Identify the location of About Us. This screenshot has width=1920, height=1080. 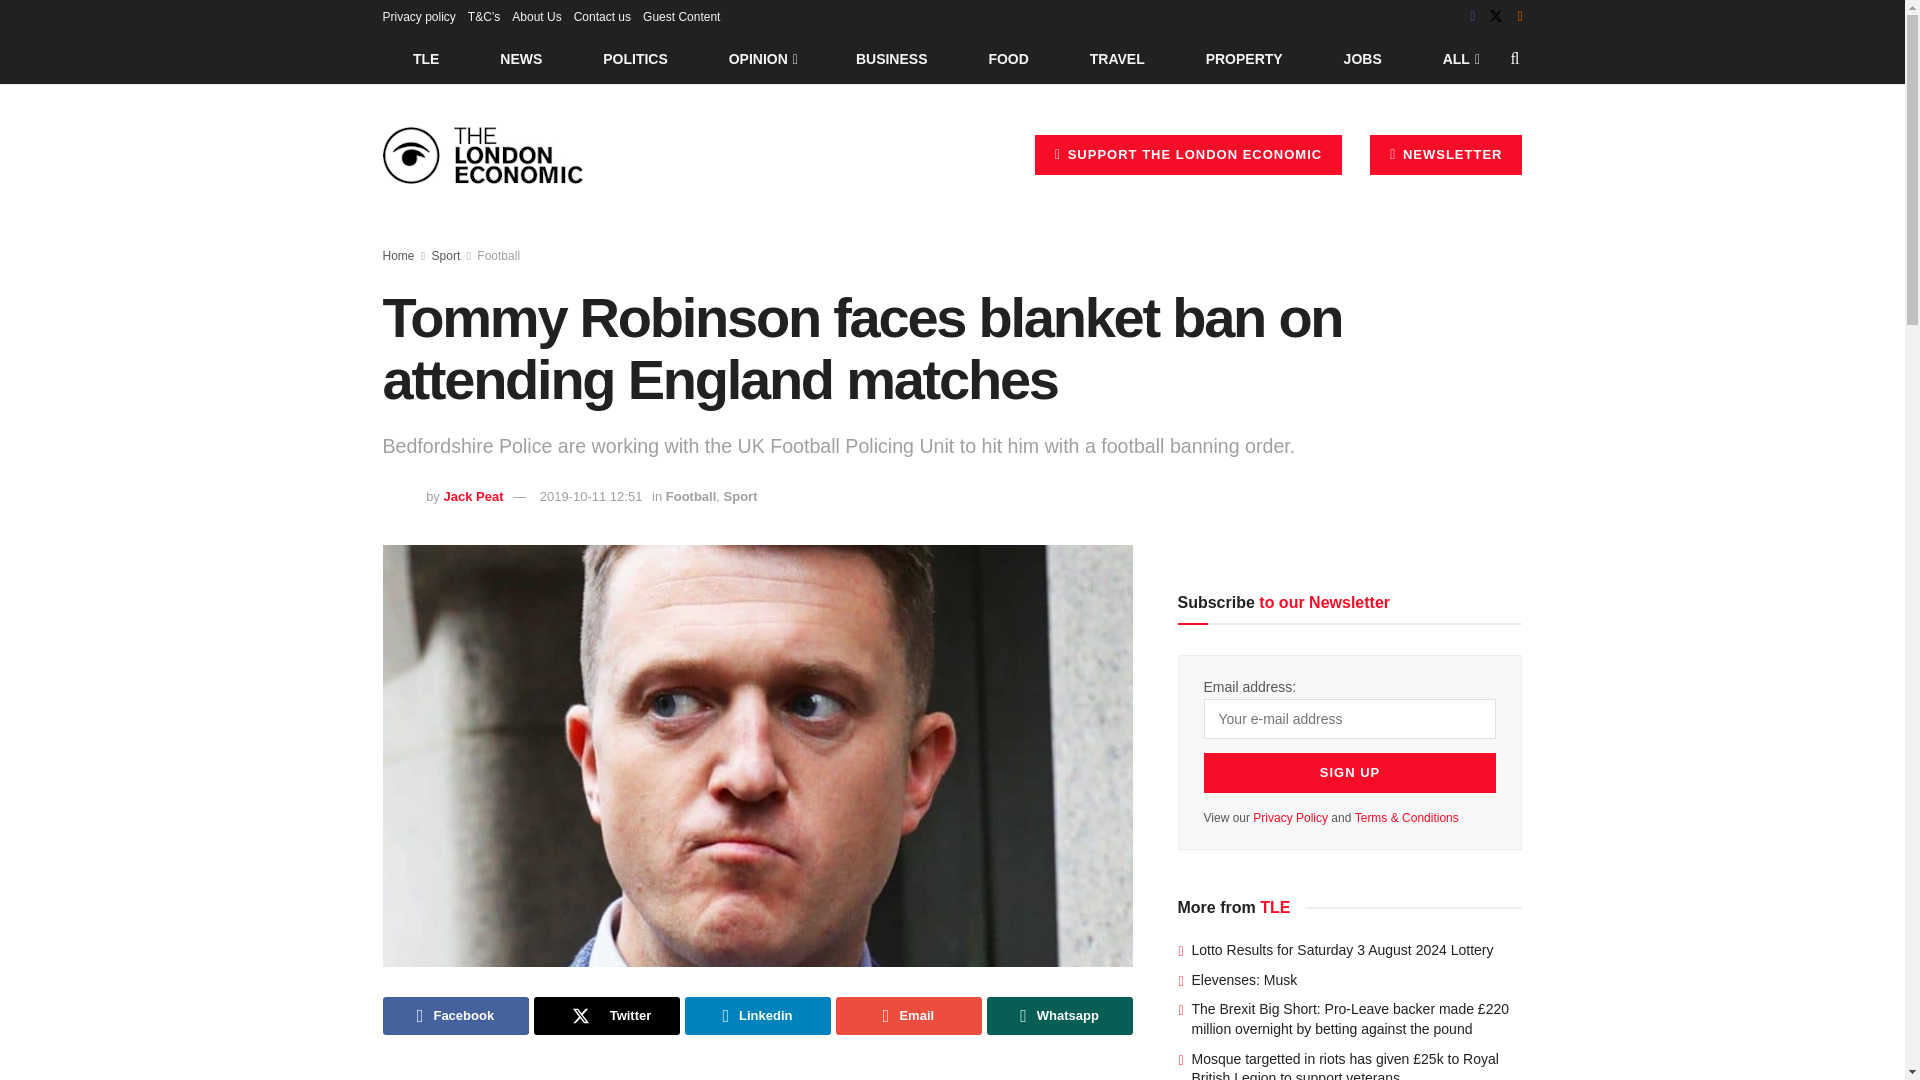
(536, 16).